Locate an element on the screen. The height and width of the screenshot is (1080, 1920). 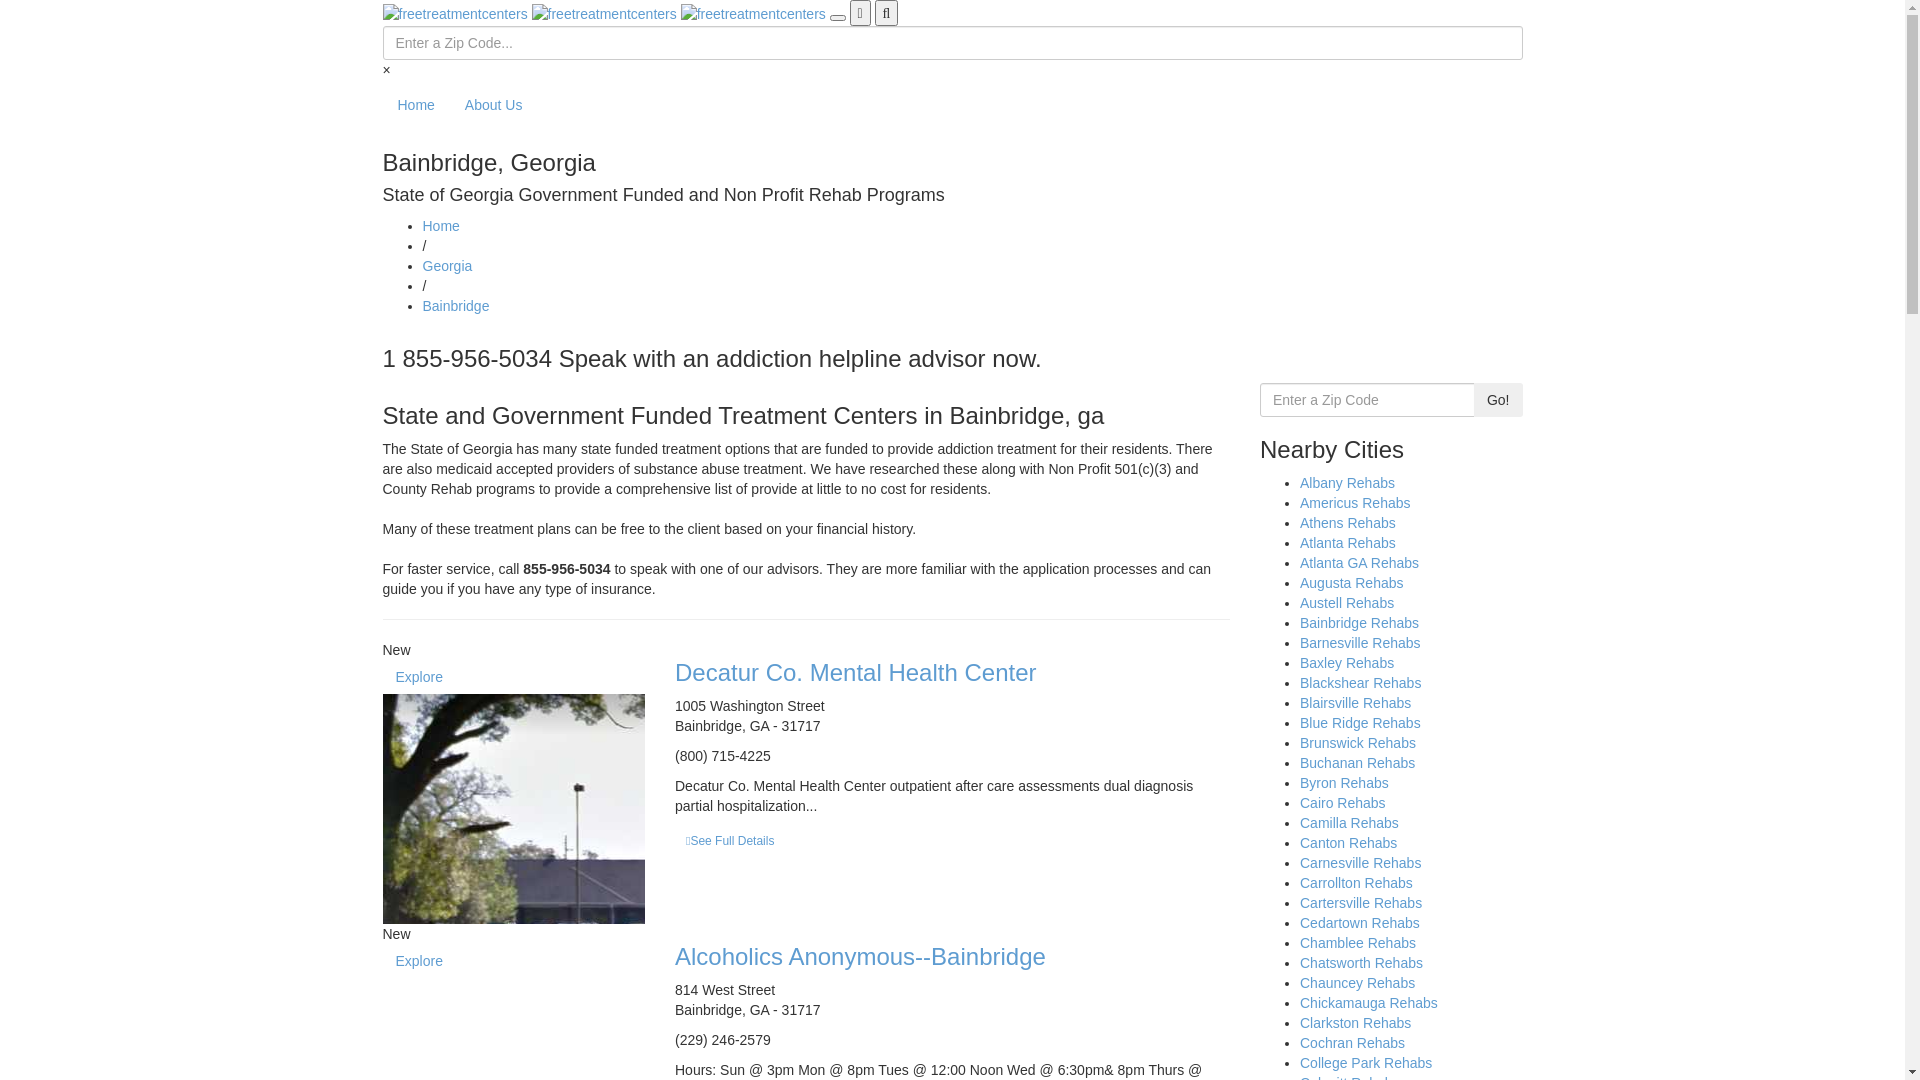
Albany Rehabs is located at coordinates (1348, 483).